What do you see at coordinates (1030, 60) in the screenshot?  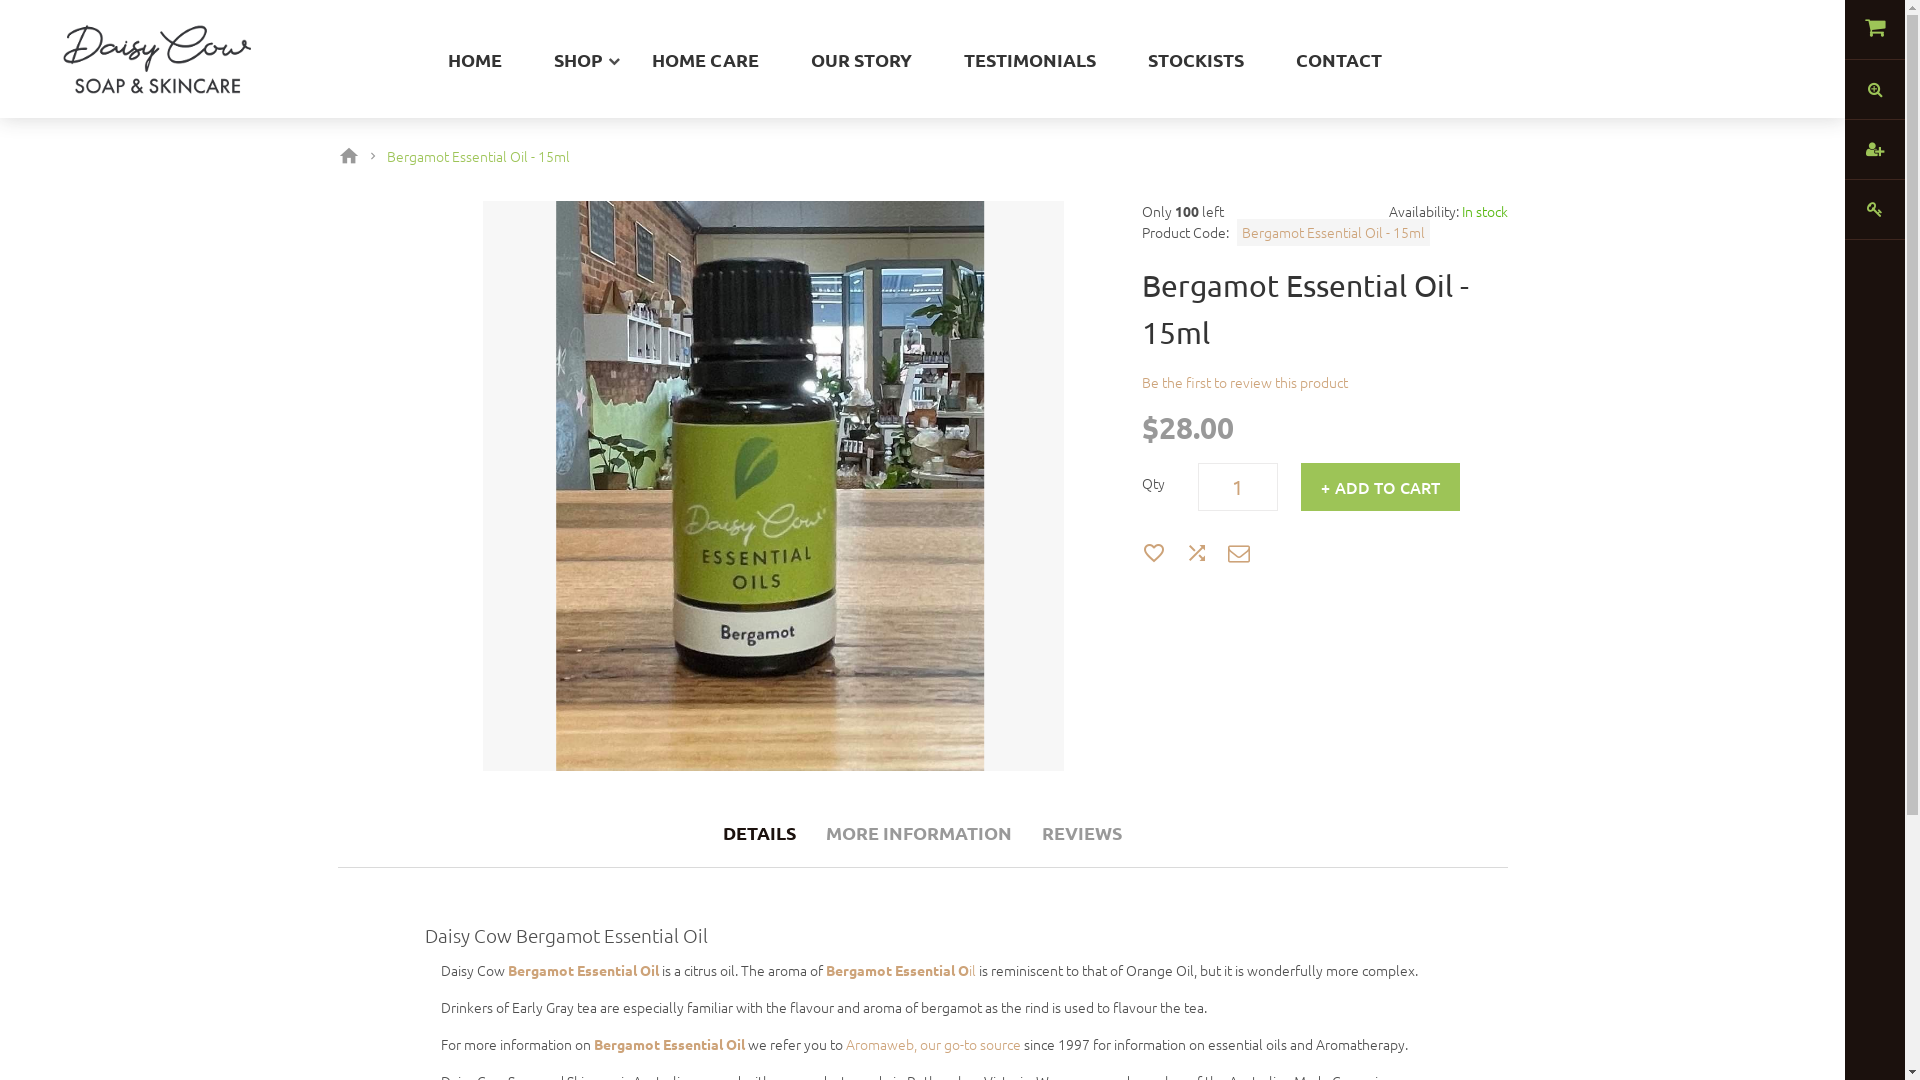 I see `TESTIMONIALS` at bounding box center [1030, 60].